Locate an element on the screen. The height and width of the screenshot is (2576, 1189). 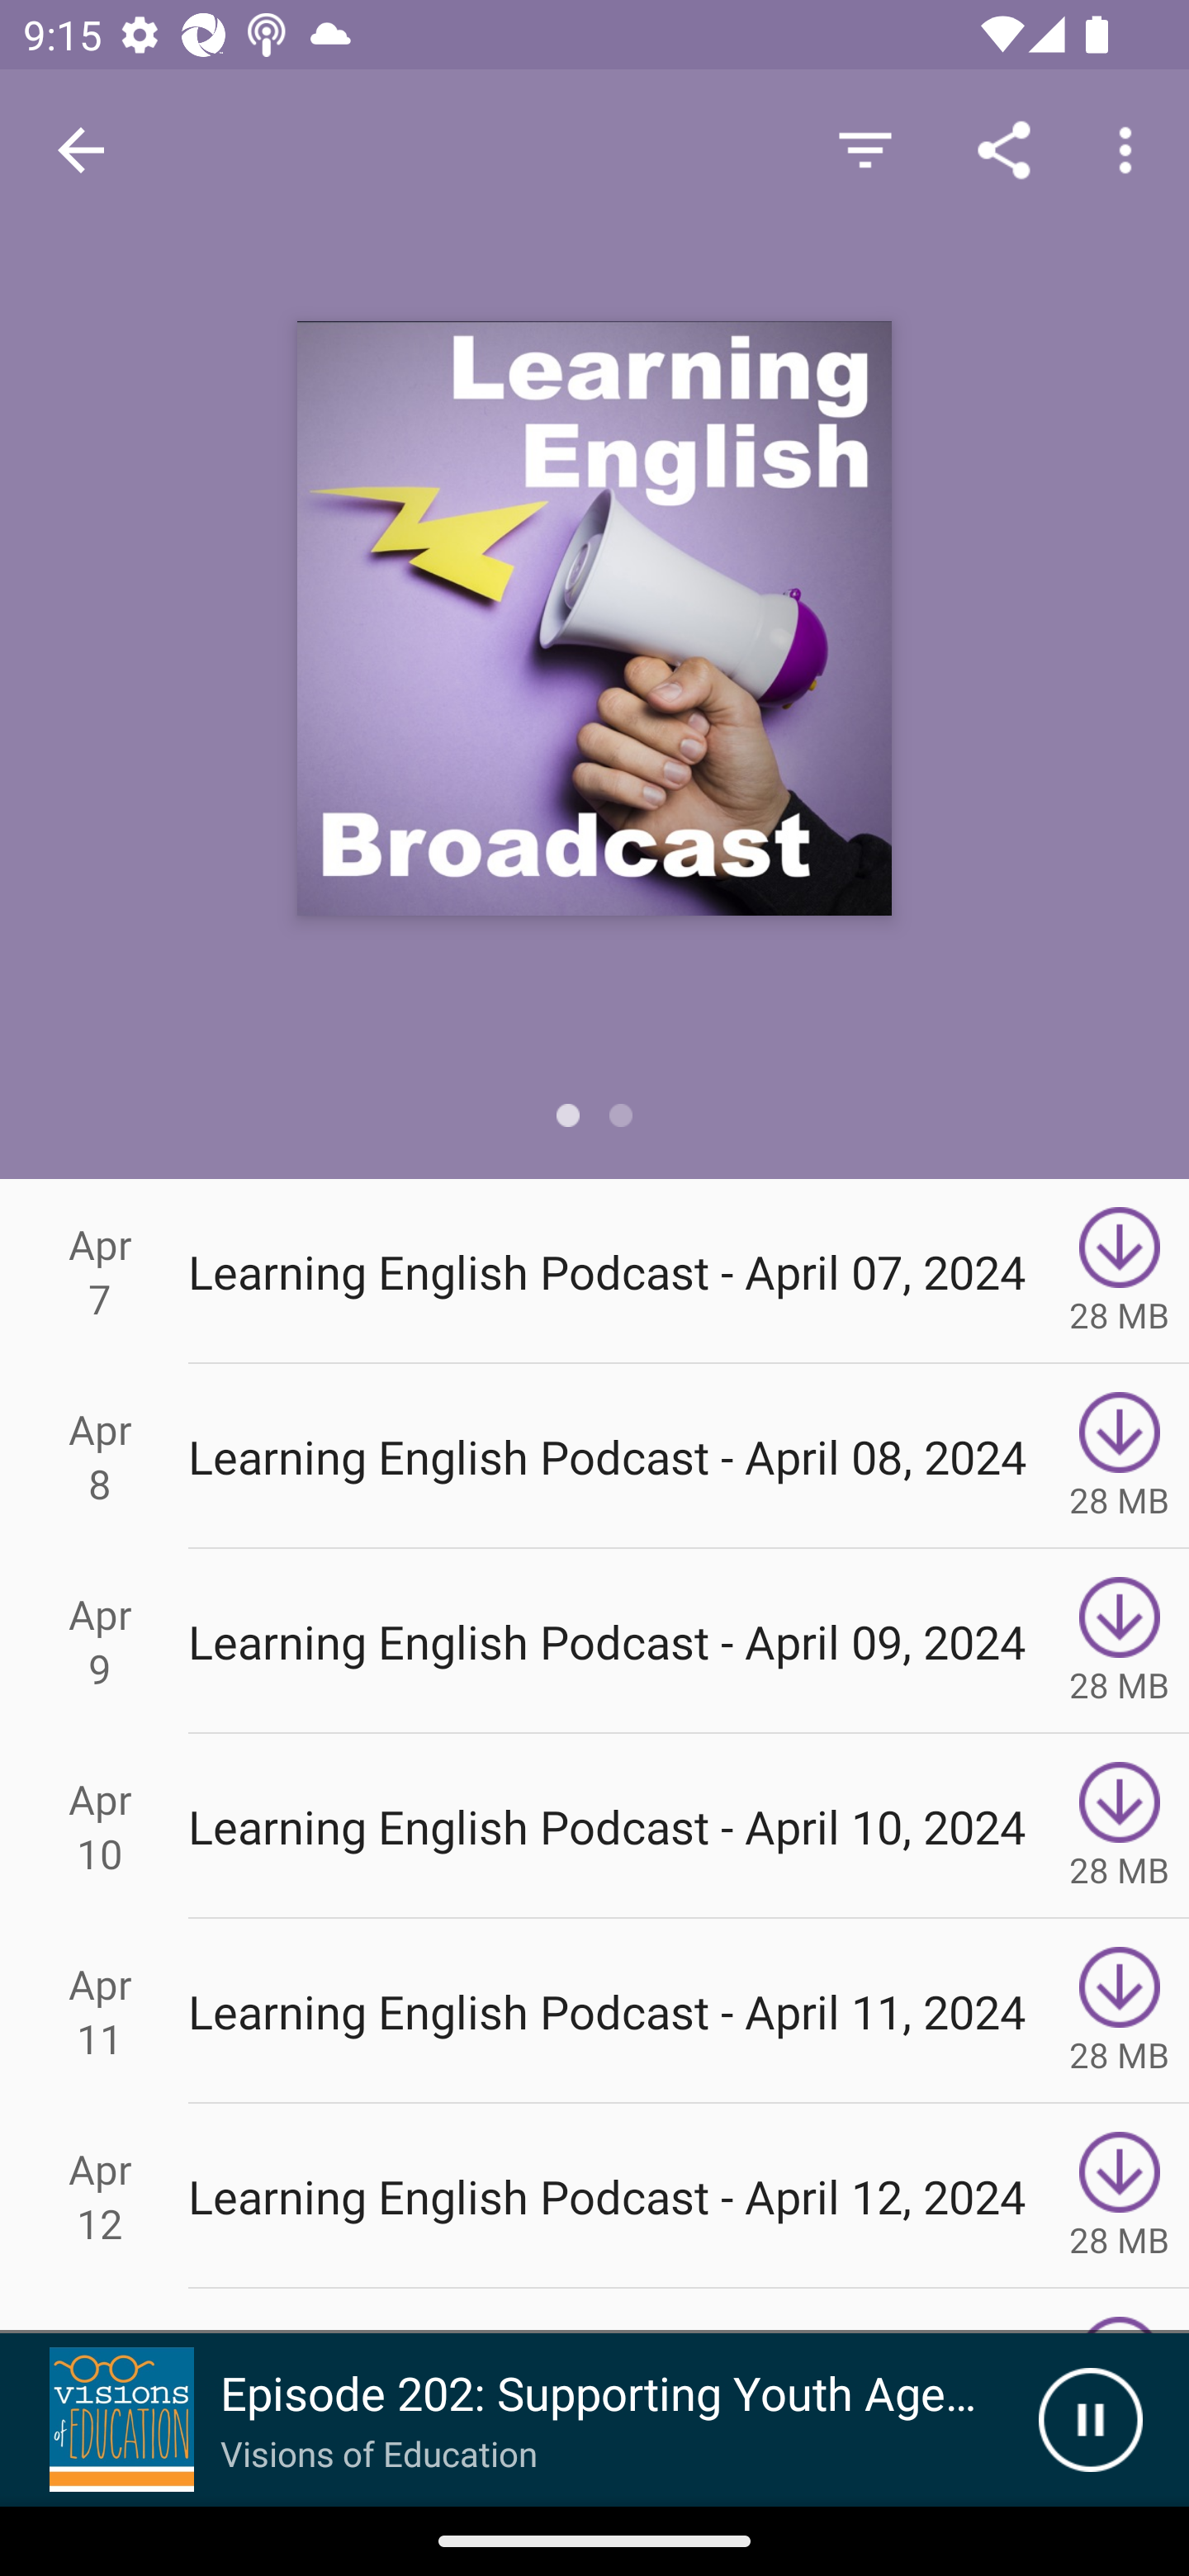
Share Link is located at coordinates (1004, 149).